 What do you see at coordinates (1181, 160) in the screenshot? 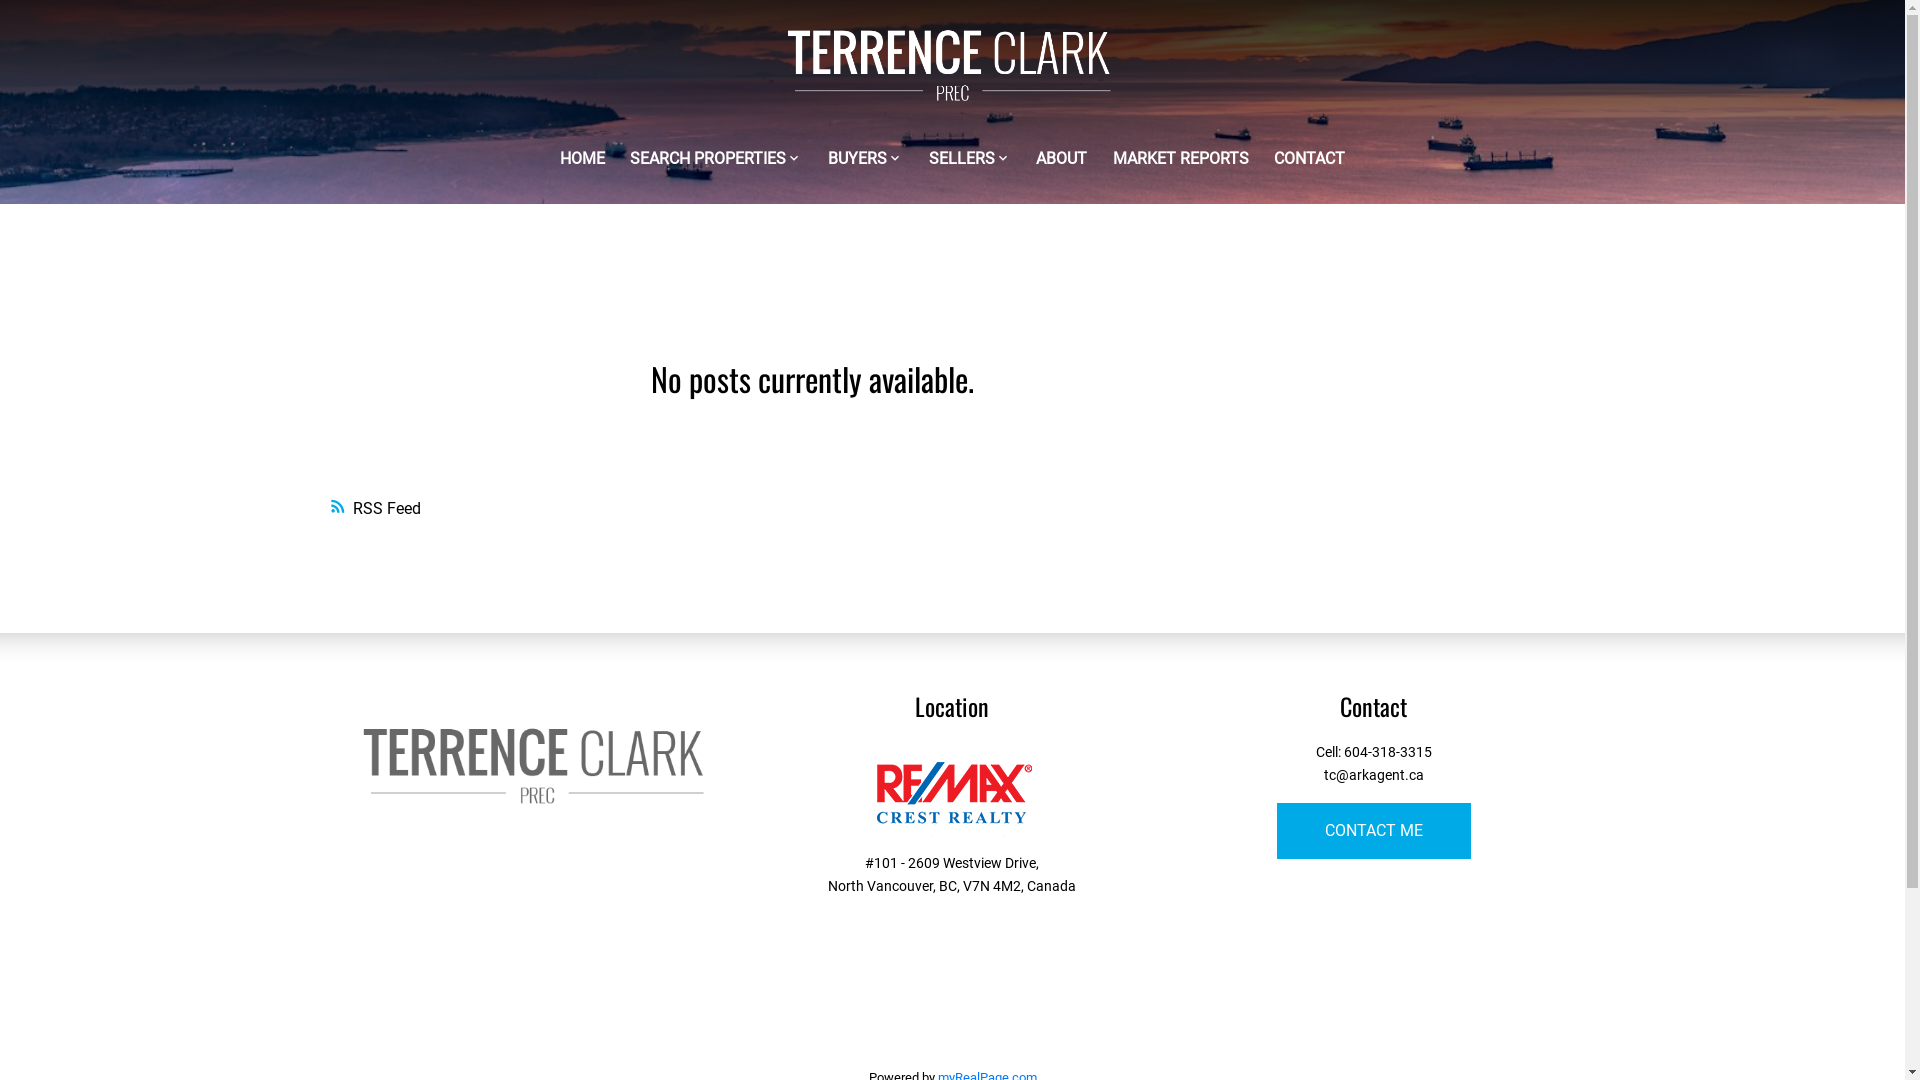
I see `MARKET REPORTS` at bounding box center [1181, 160].